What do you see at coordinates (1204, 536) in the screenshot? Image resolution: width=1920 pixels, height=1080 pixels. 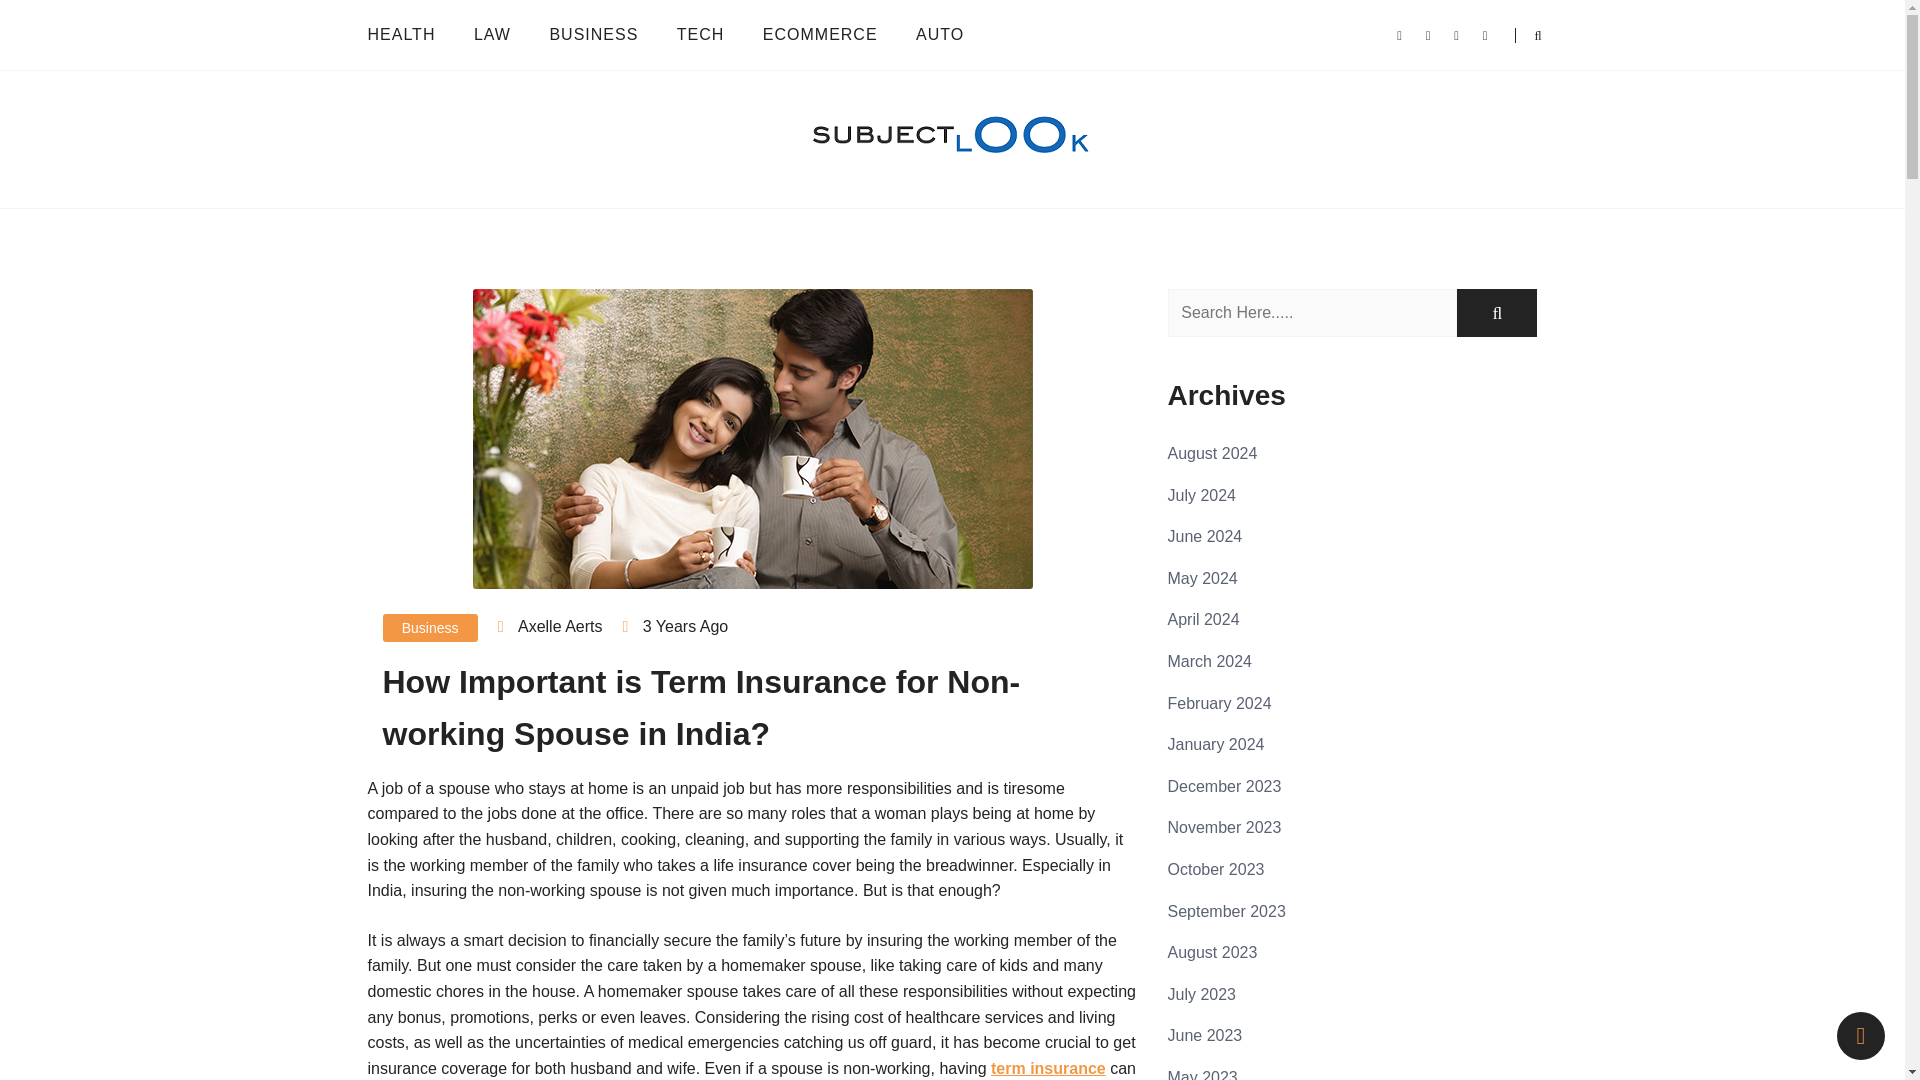 I see `June 2024` at bounding box center [1204, 536].